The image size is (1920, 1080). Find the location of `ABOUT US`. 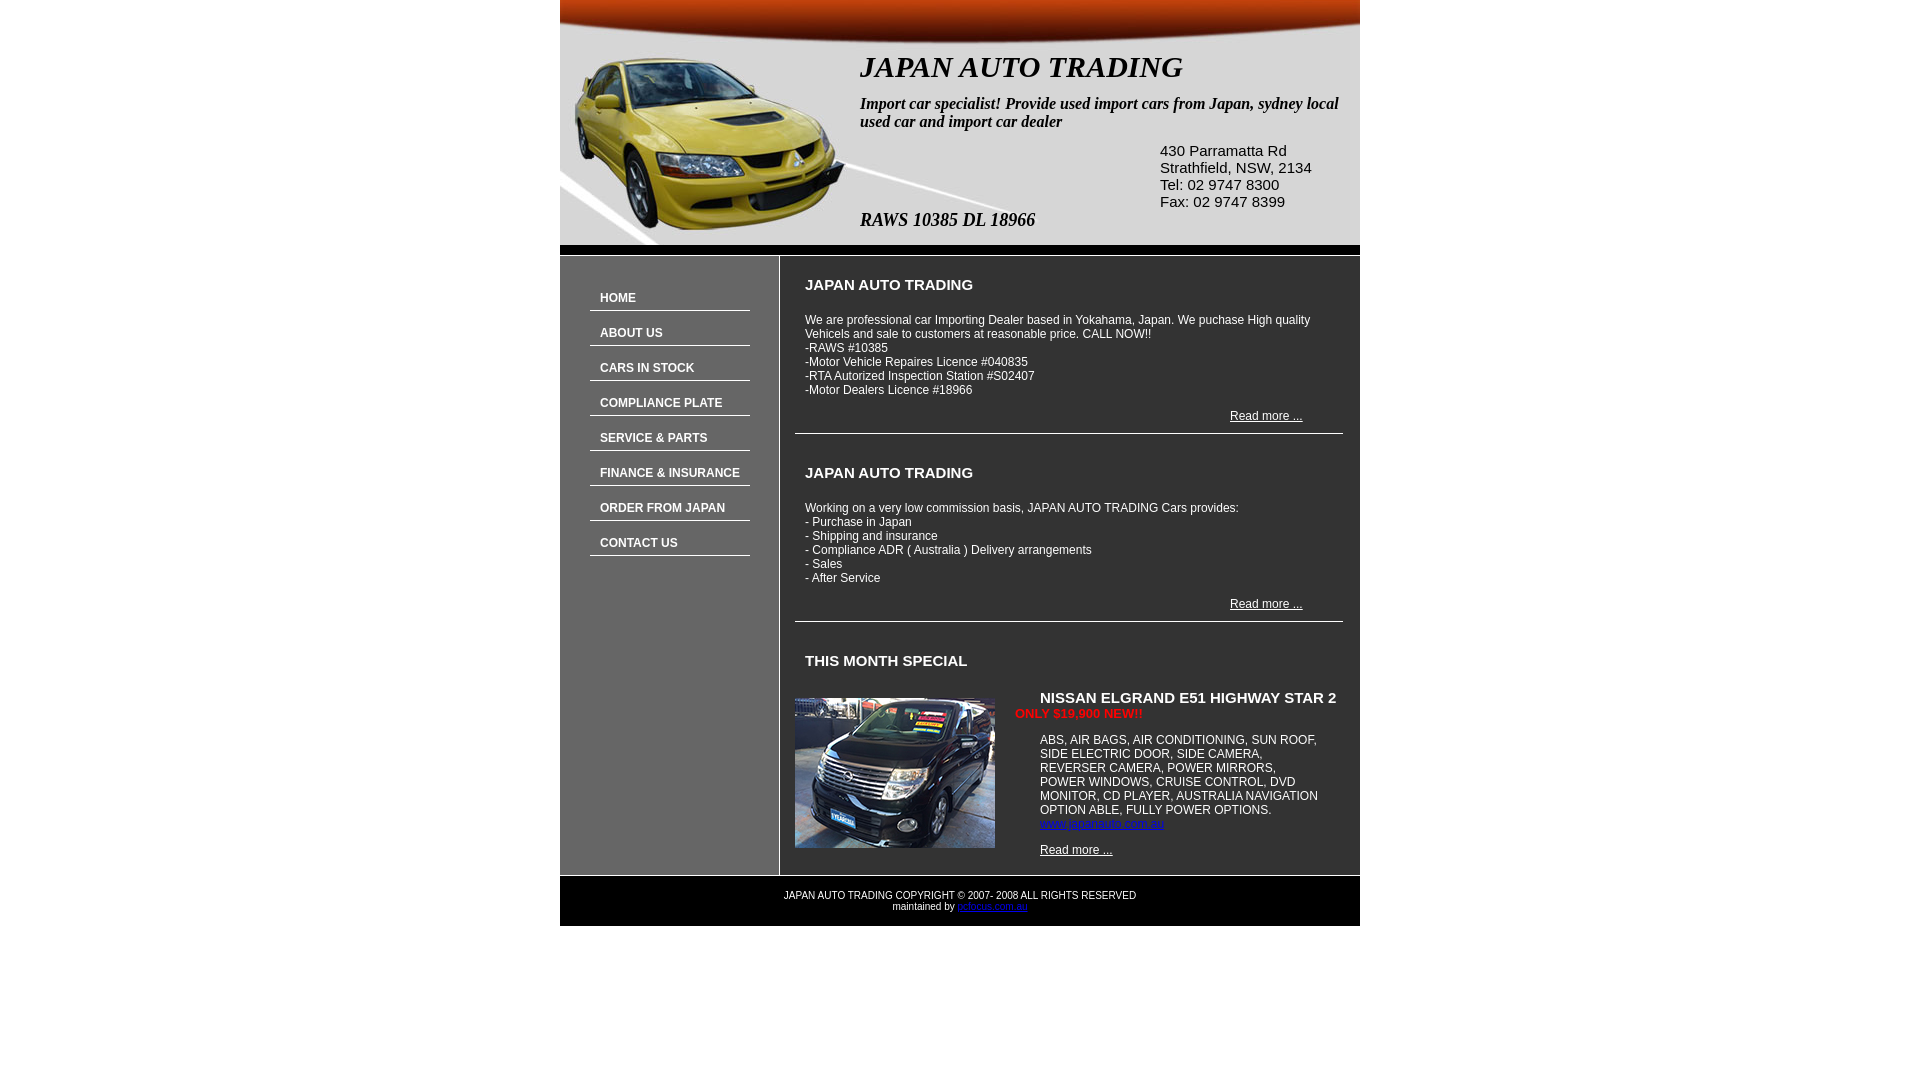

ABOUT US is located at coordinates (670, 334).